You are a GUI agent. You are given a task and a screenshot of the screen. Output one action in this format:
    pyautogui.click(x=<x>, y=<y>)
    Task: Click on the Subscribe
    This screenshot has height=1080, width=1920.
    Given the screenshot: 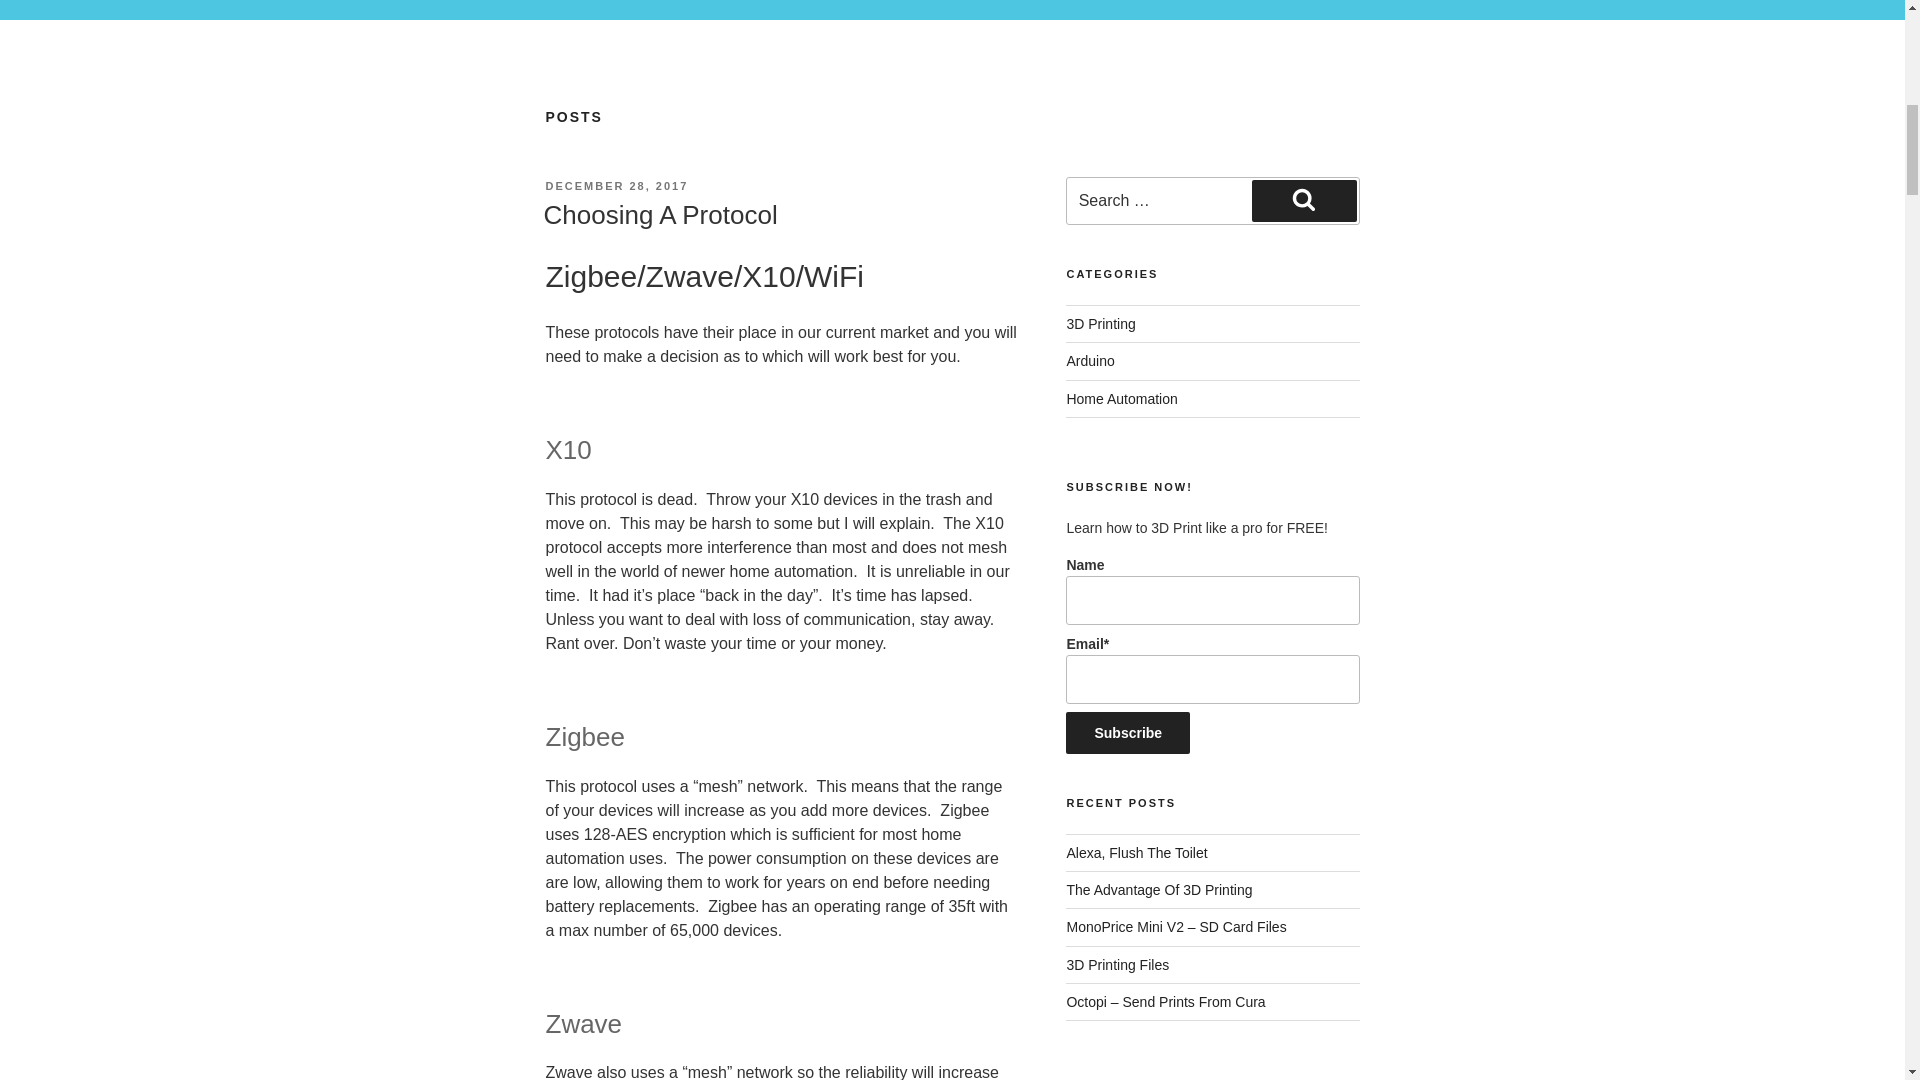 What is the action you would take?
    pyautogui.click(x=1128, y=732)
    